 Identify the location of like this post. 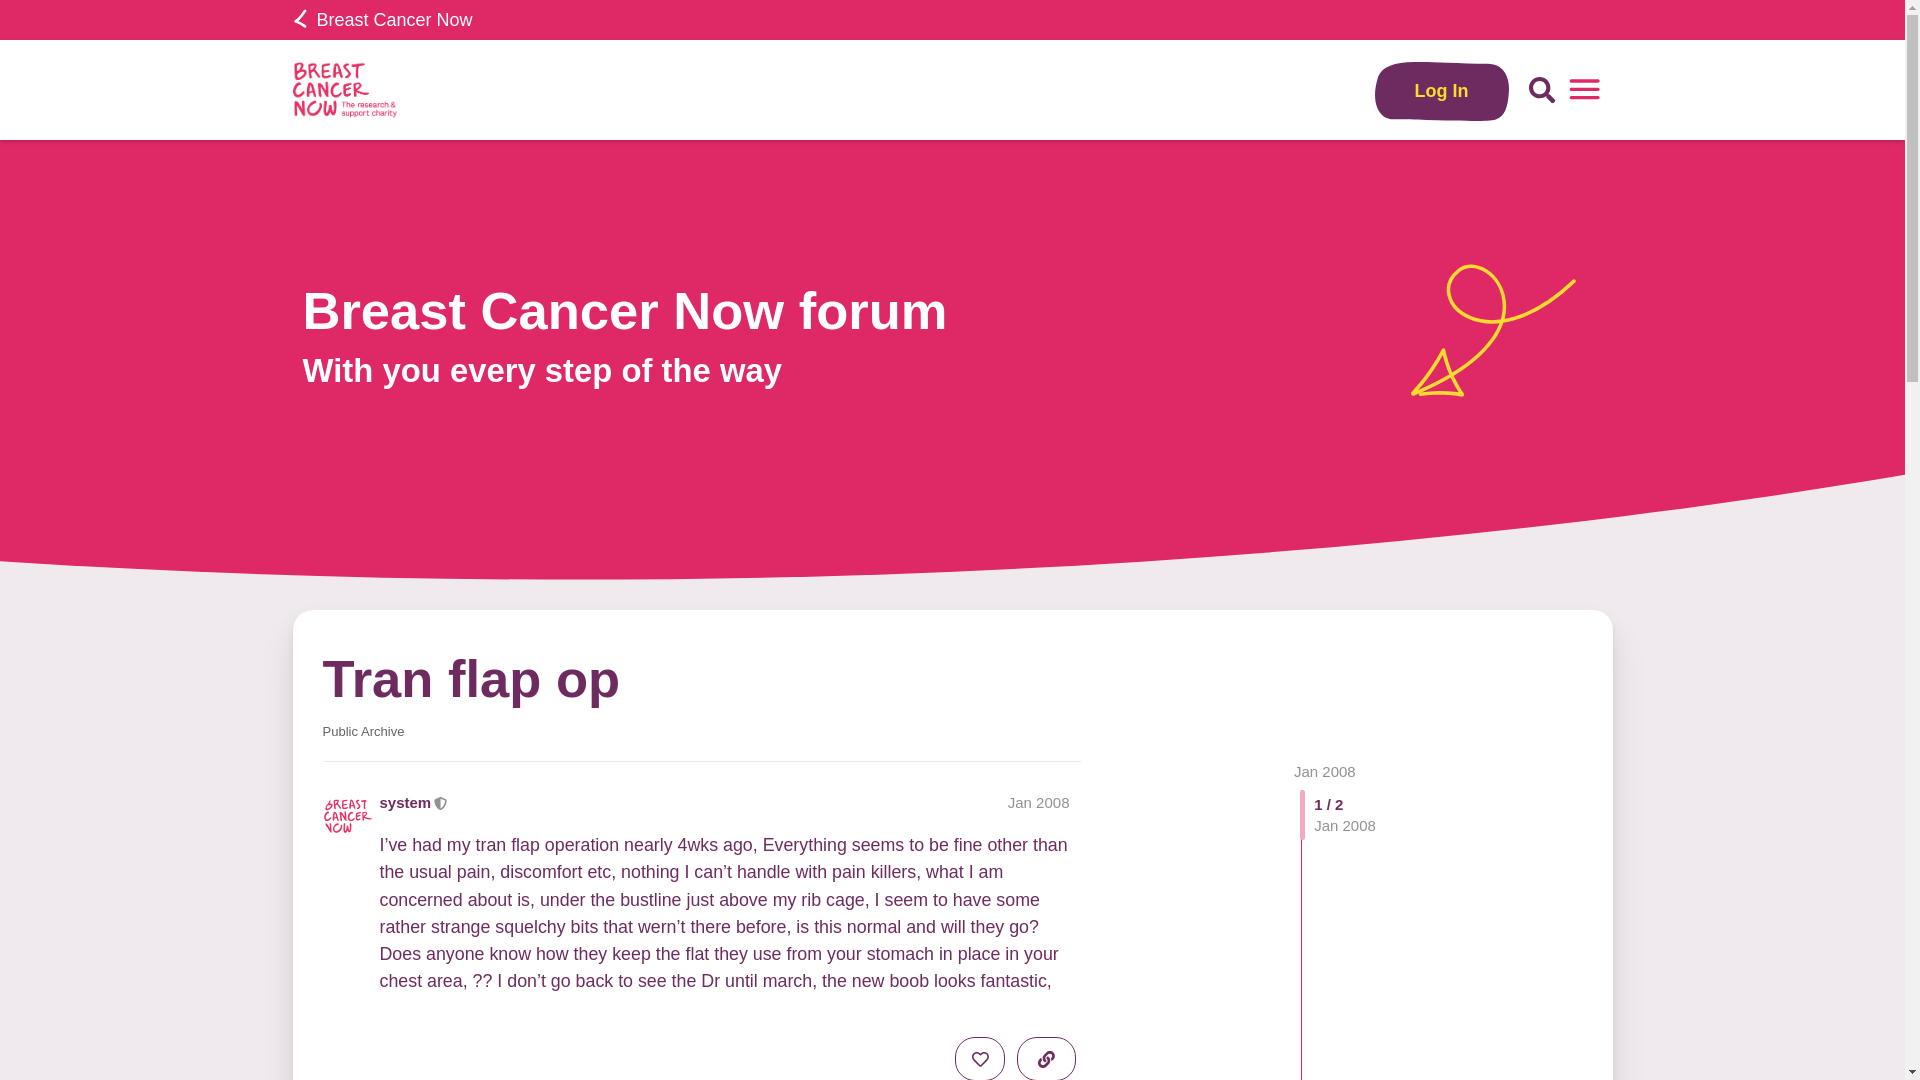
(979, 1058).